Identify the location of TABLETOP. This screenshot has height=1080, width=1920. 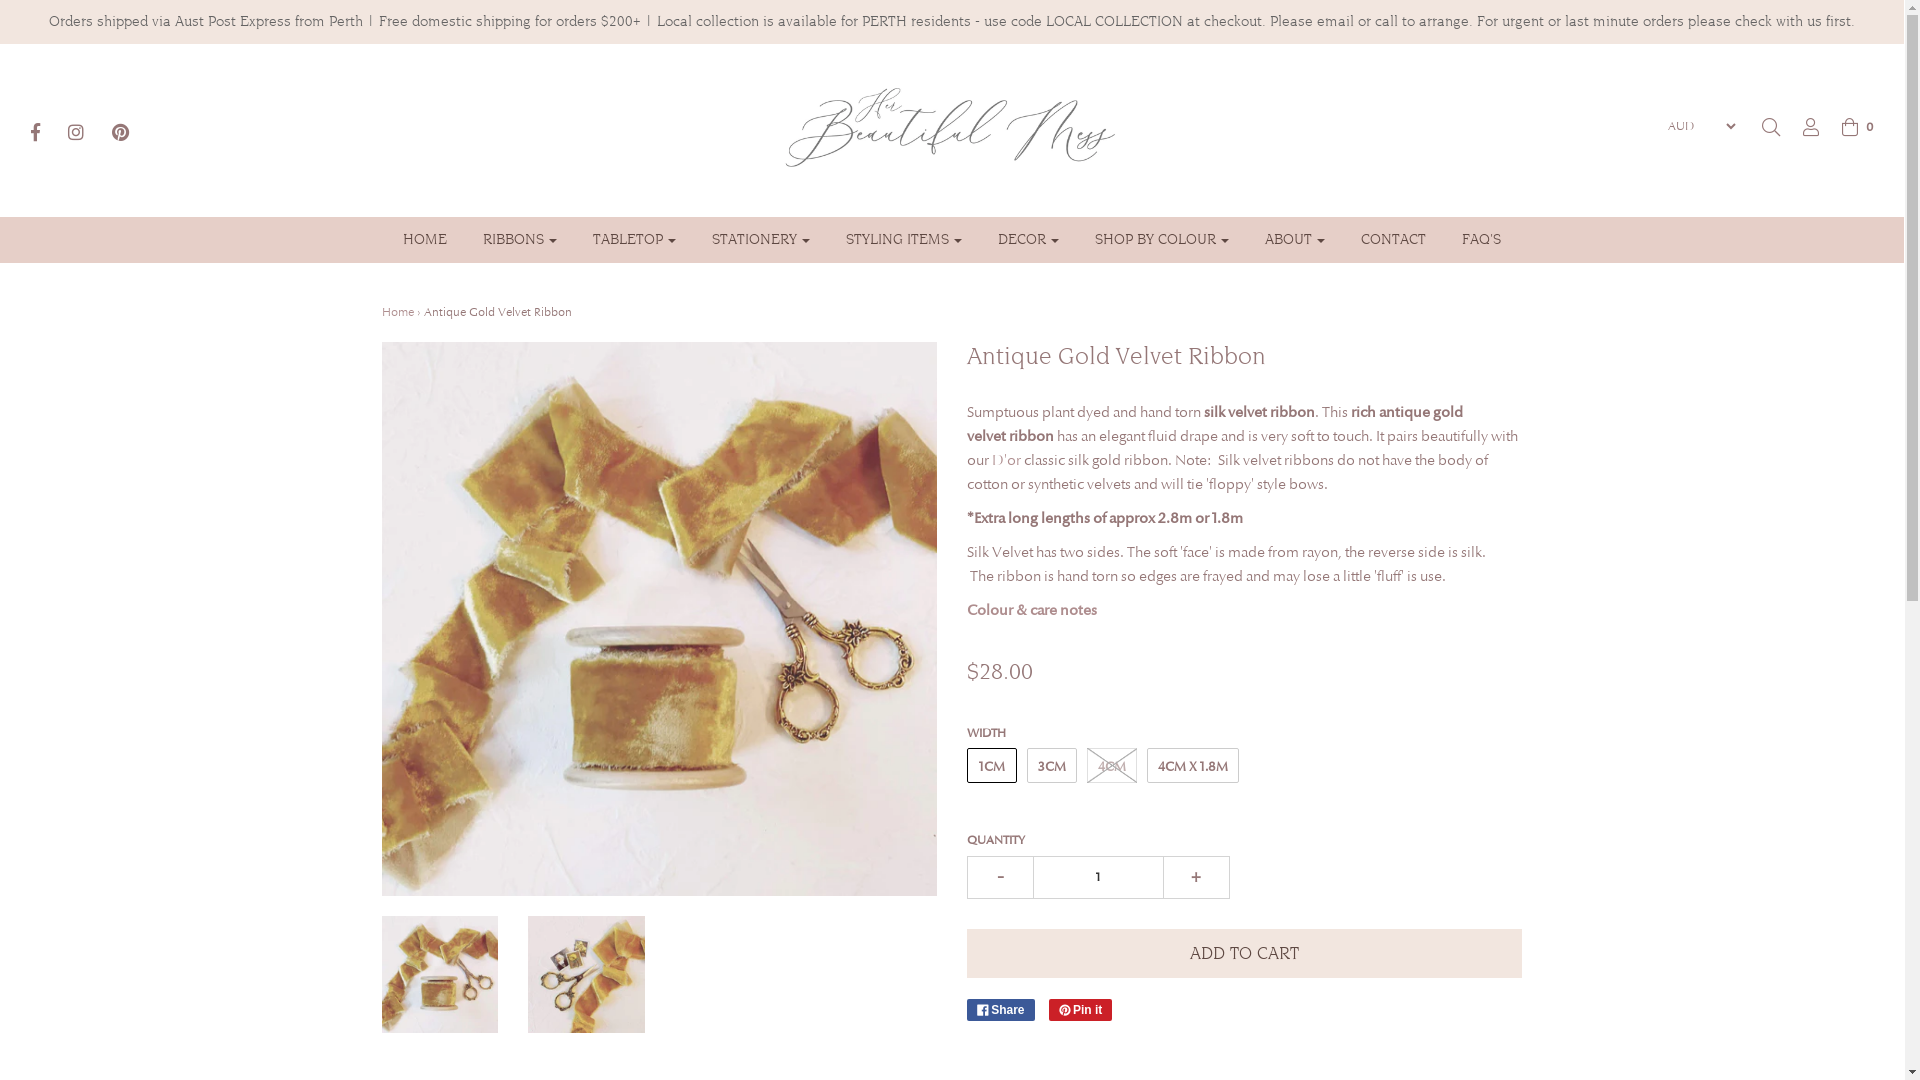
(634, 240).